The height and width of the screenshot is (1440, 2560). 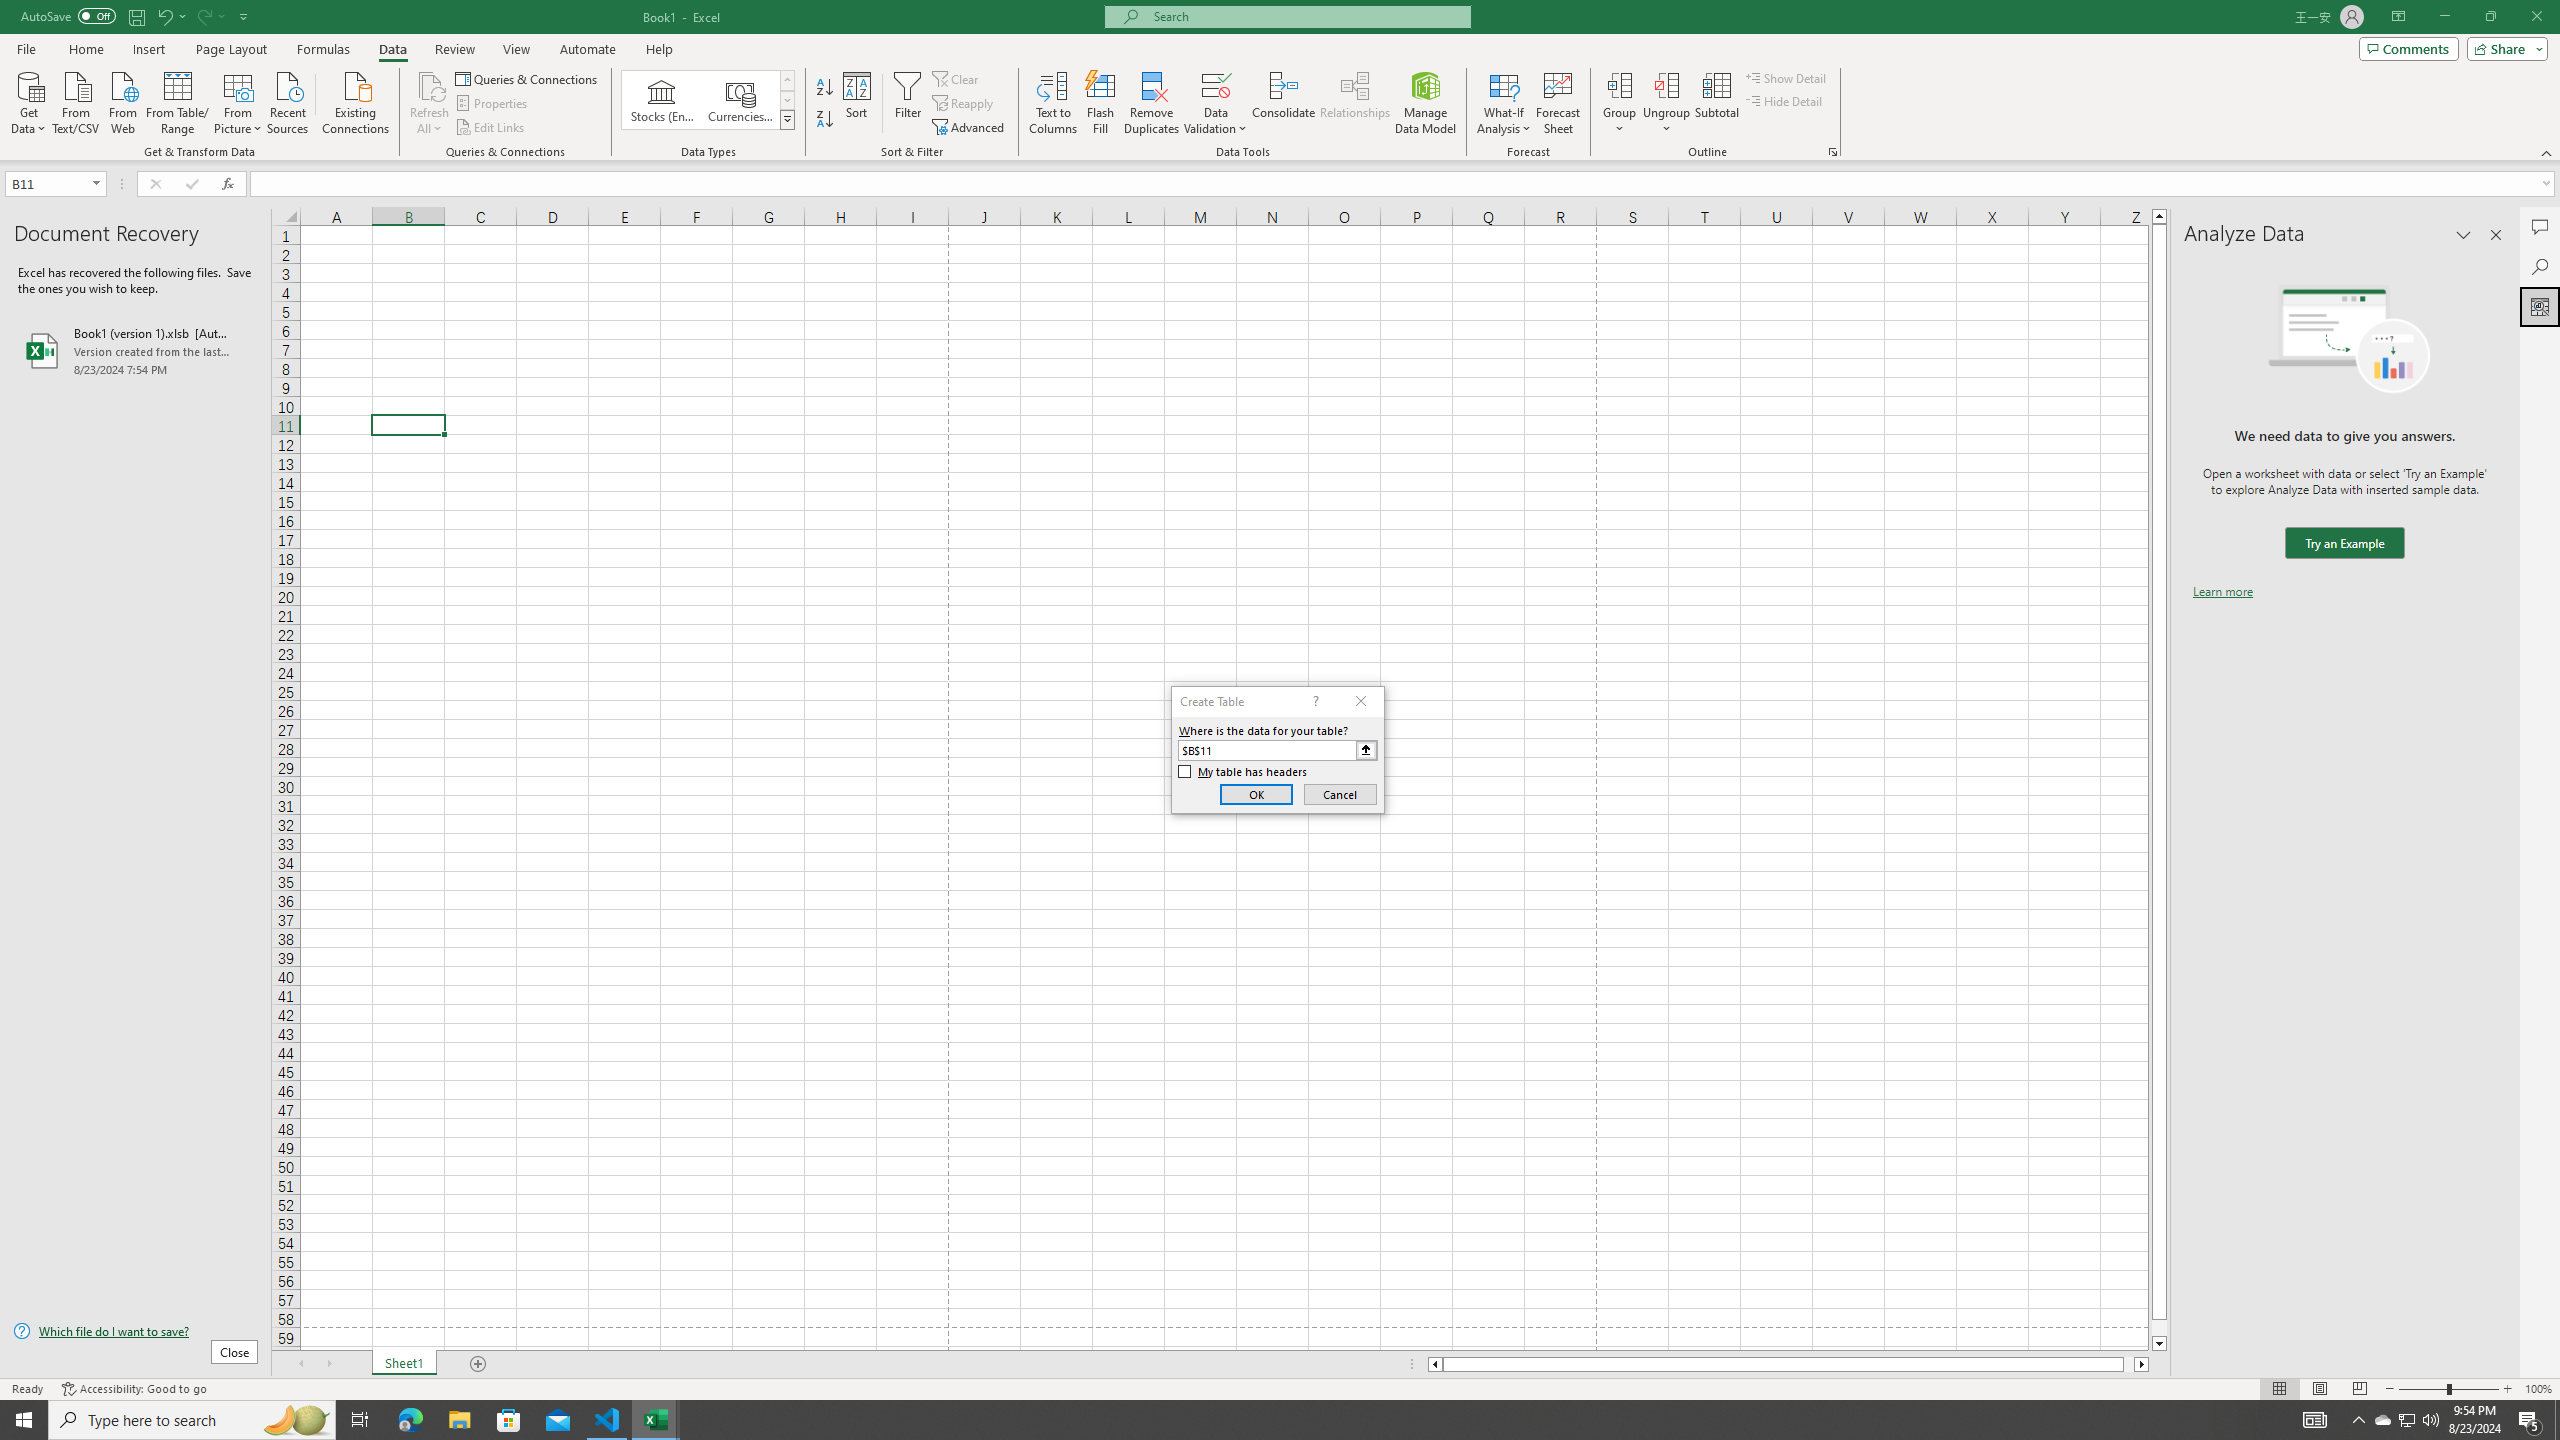 What do you see at coordinates (2360, 1389) in the screenshot?
I see `Page Break Preview` at bounding box center [2360, 1389].